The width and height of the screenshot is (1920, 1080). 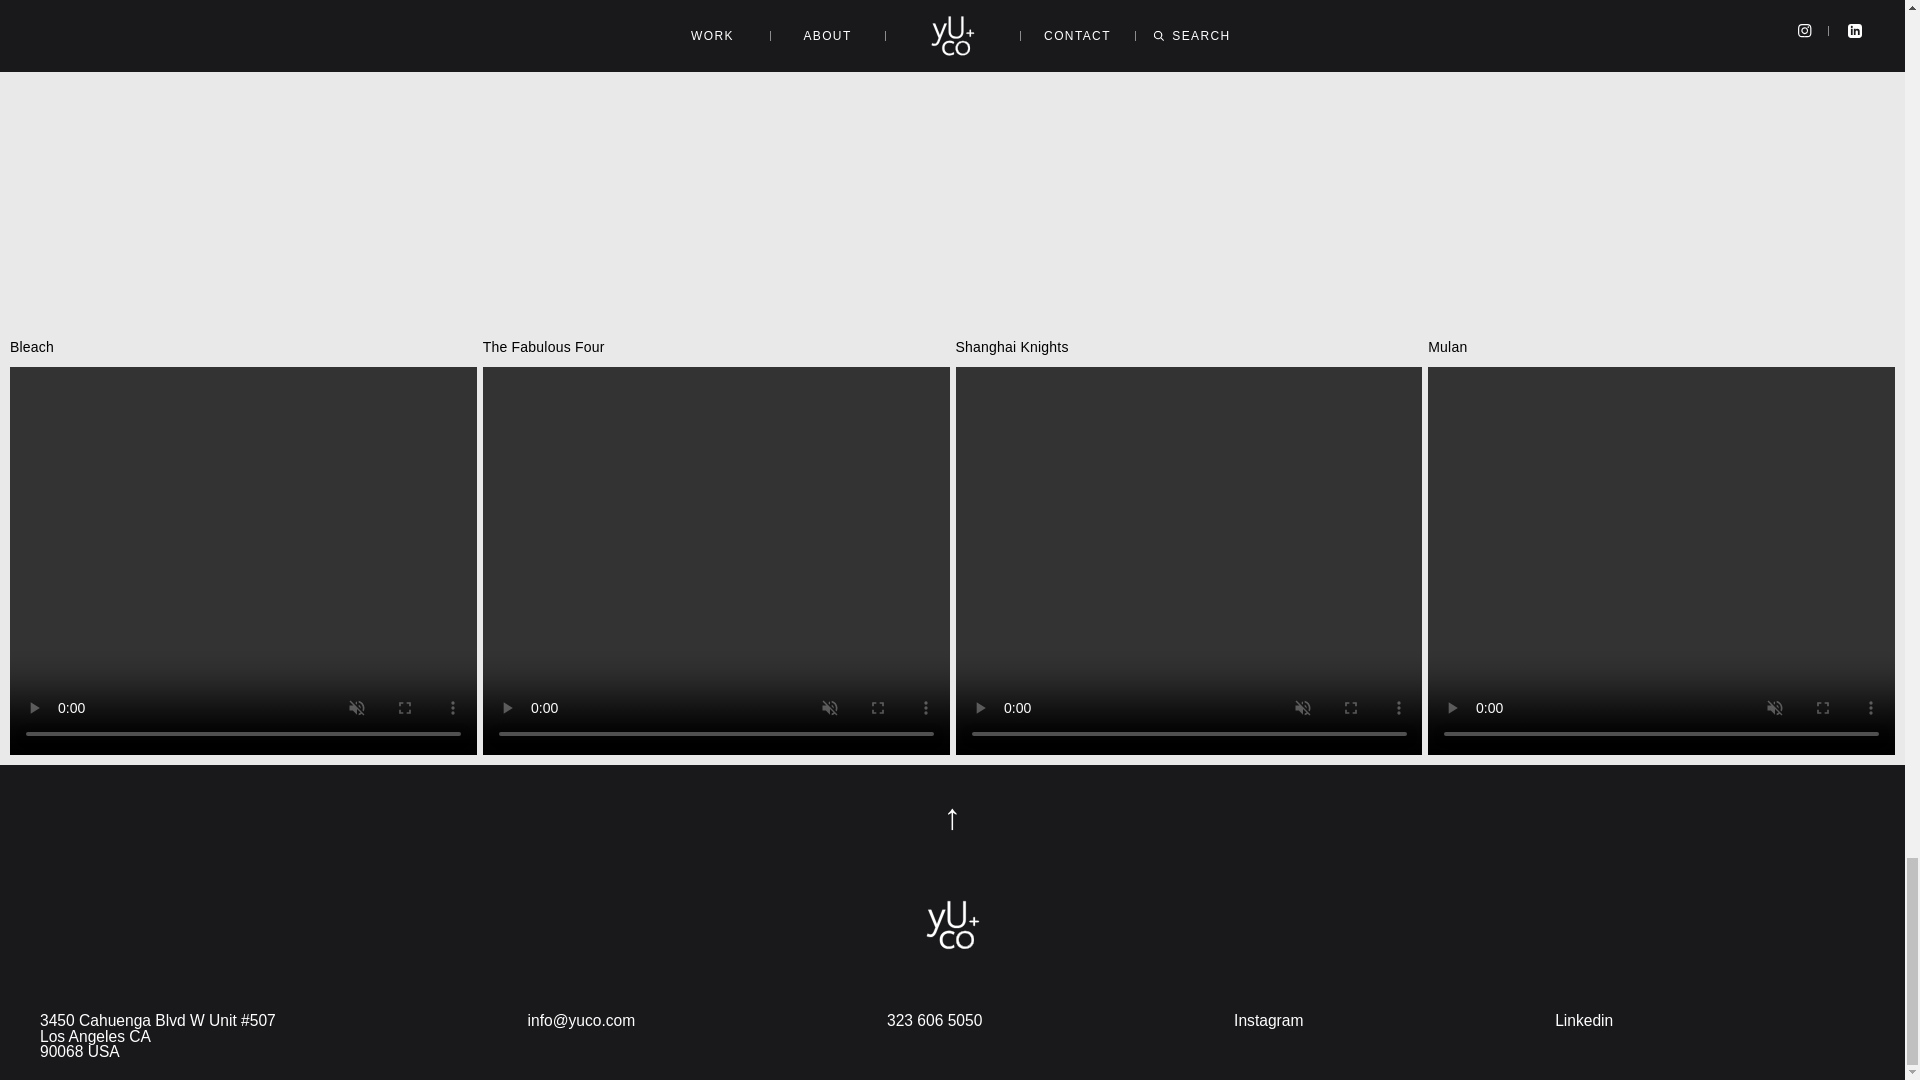 I want to click on The Fabulous Four, so click(x=716, y=545).